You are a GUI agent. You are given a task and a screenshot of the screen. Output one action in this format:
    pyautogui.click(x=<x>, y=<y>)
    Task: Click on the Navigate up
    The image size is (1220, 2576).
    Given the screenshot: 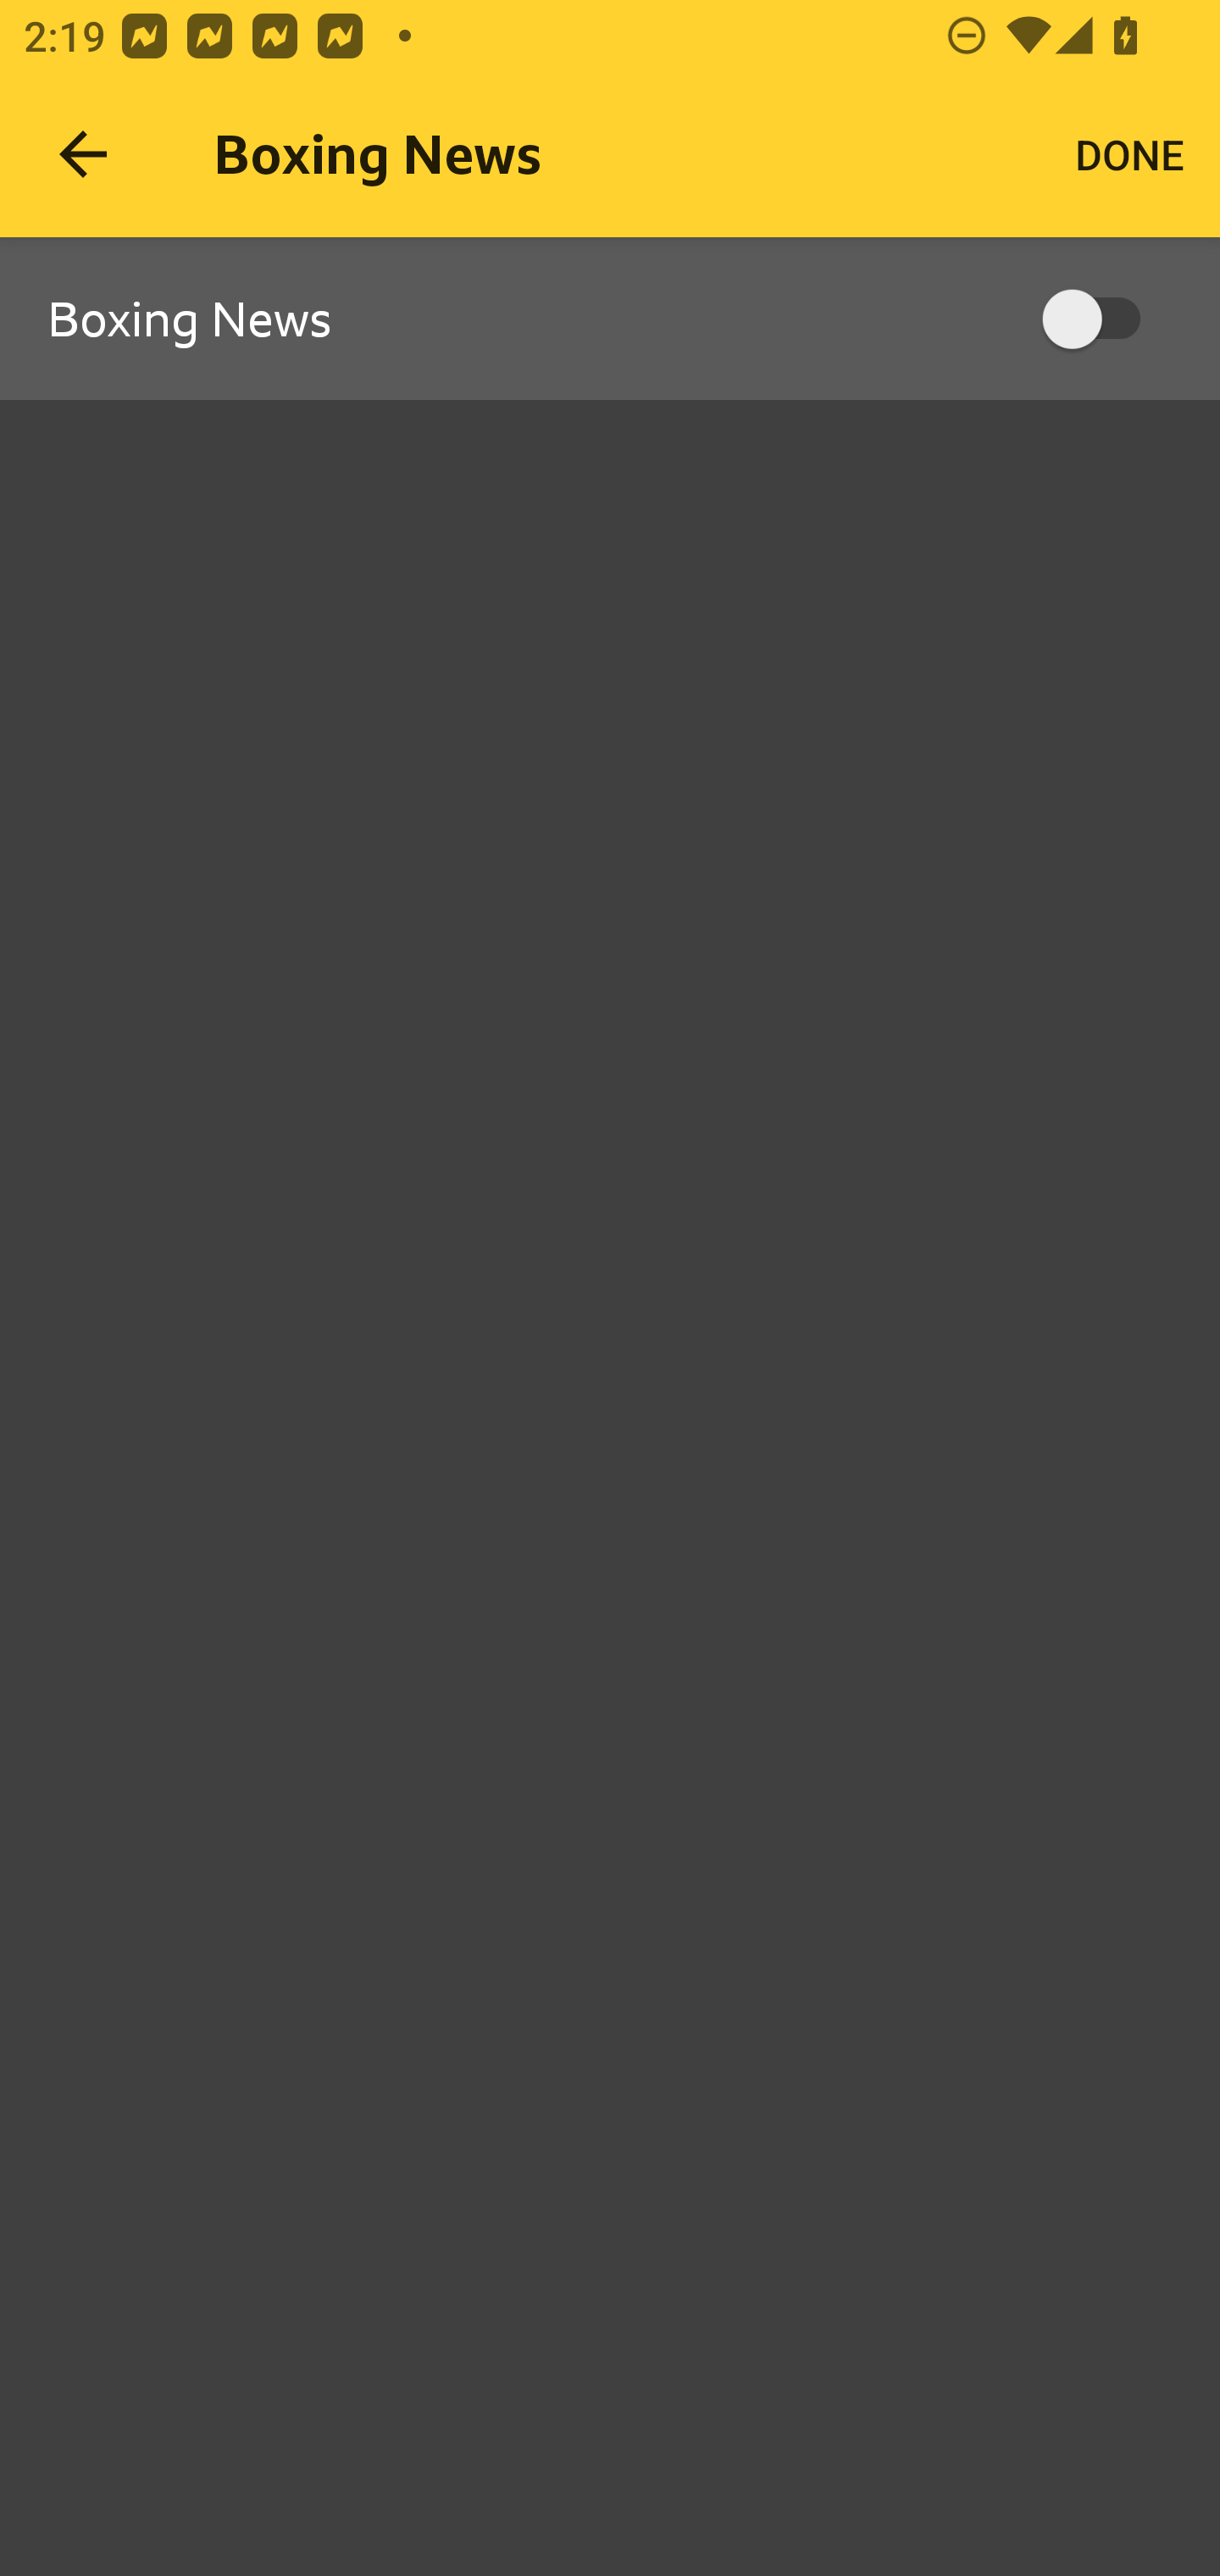 What is the action you would take?
    pyautogui.click(x=83, y=154)
    